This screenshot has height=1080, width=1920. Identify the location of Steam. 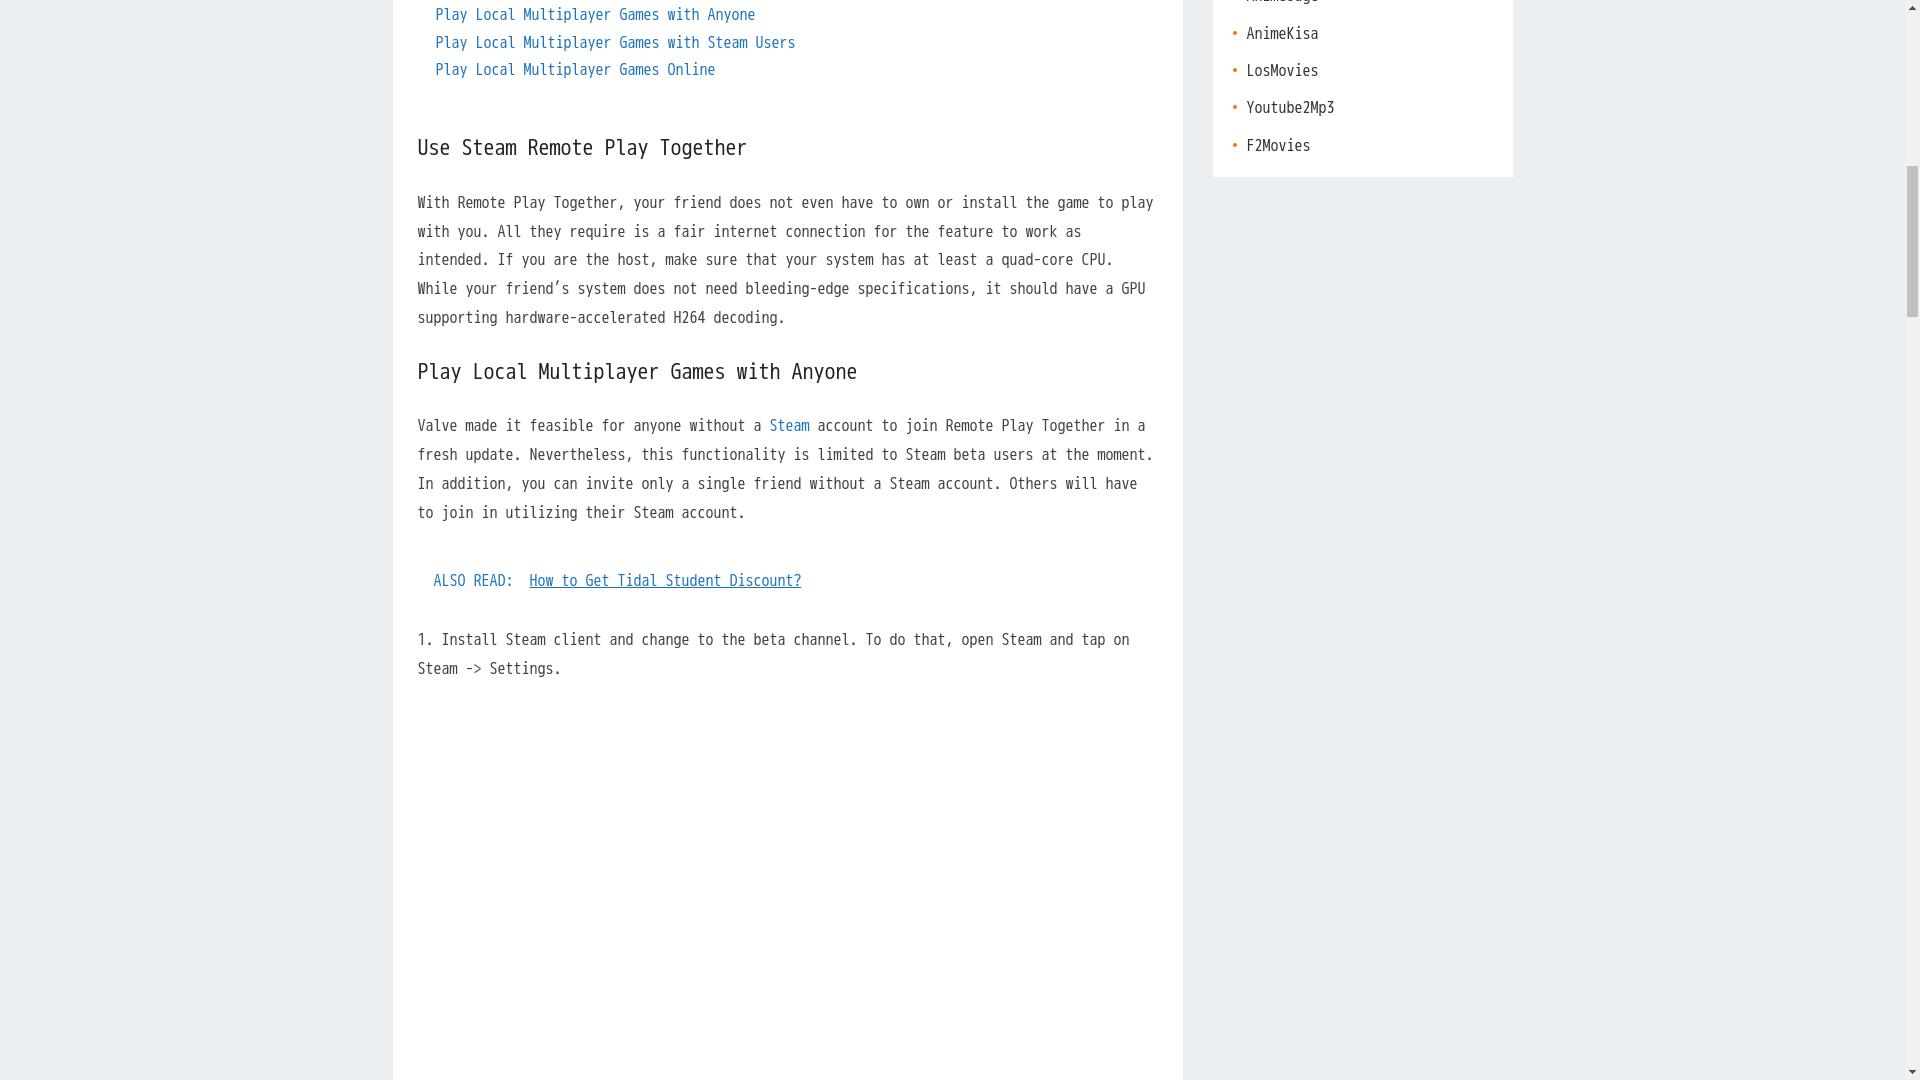
(790, 426).